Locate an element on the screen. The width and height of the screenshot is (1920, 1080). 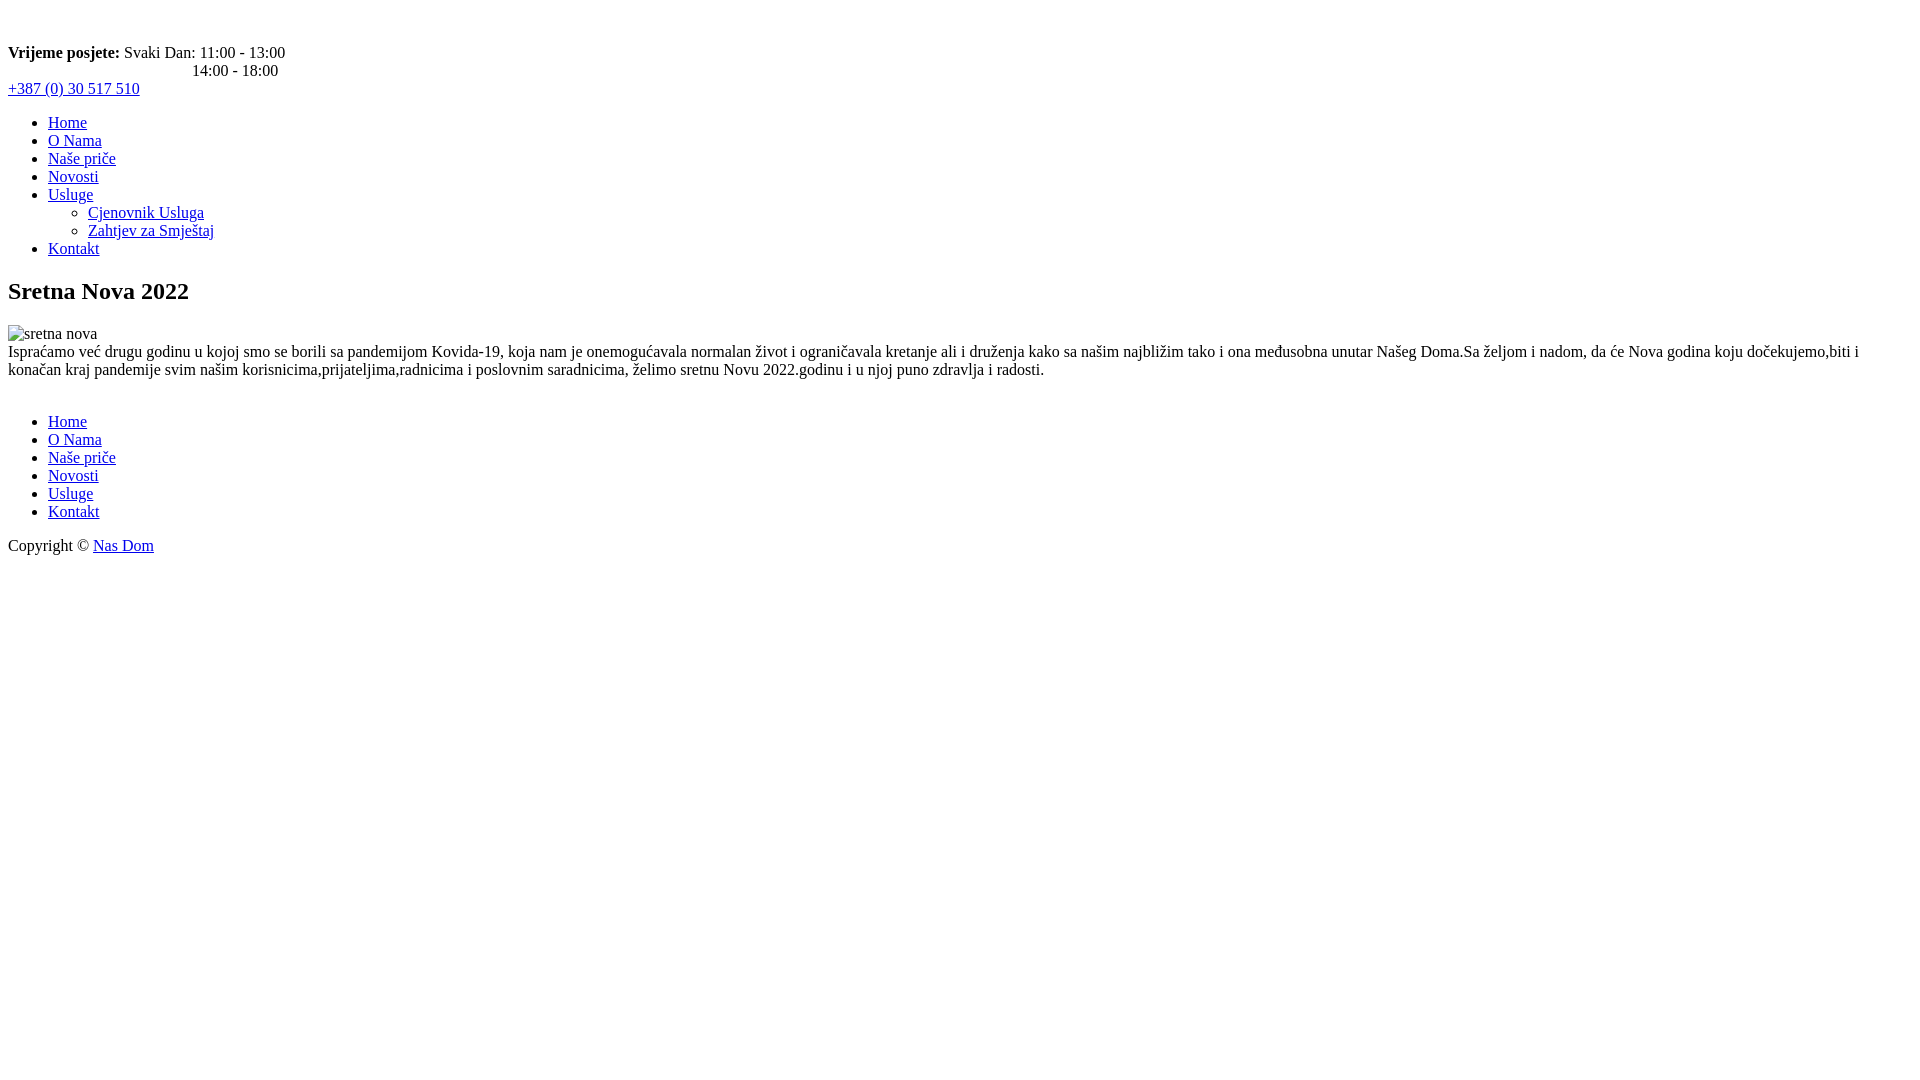
O Nama is located at coordinates (75, 140).